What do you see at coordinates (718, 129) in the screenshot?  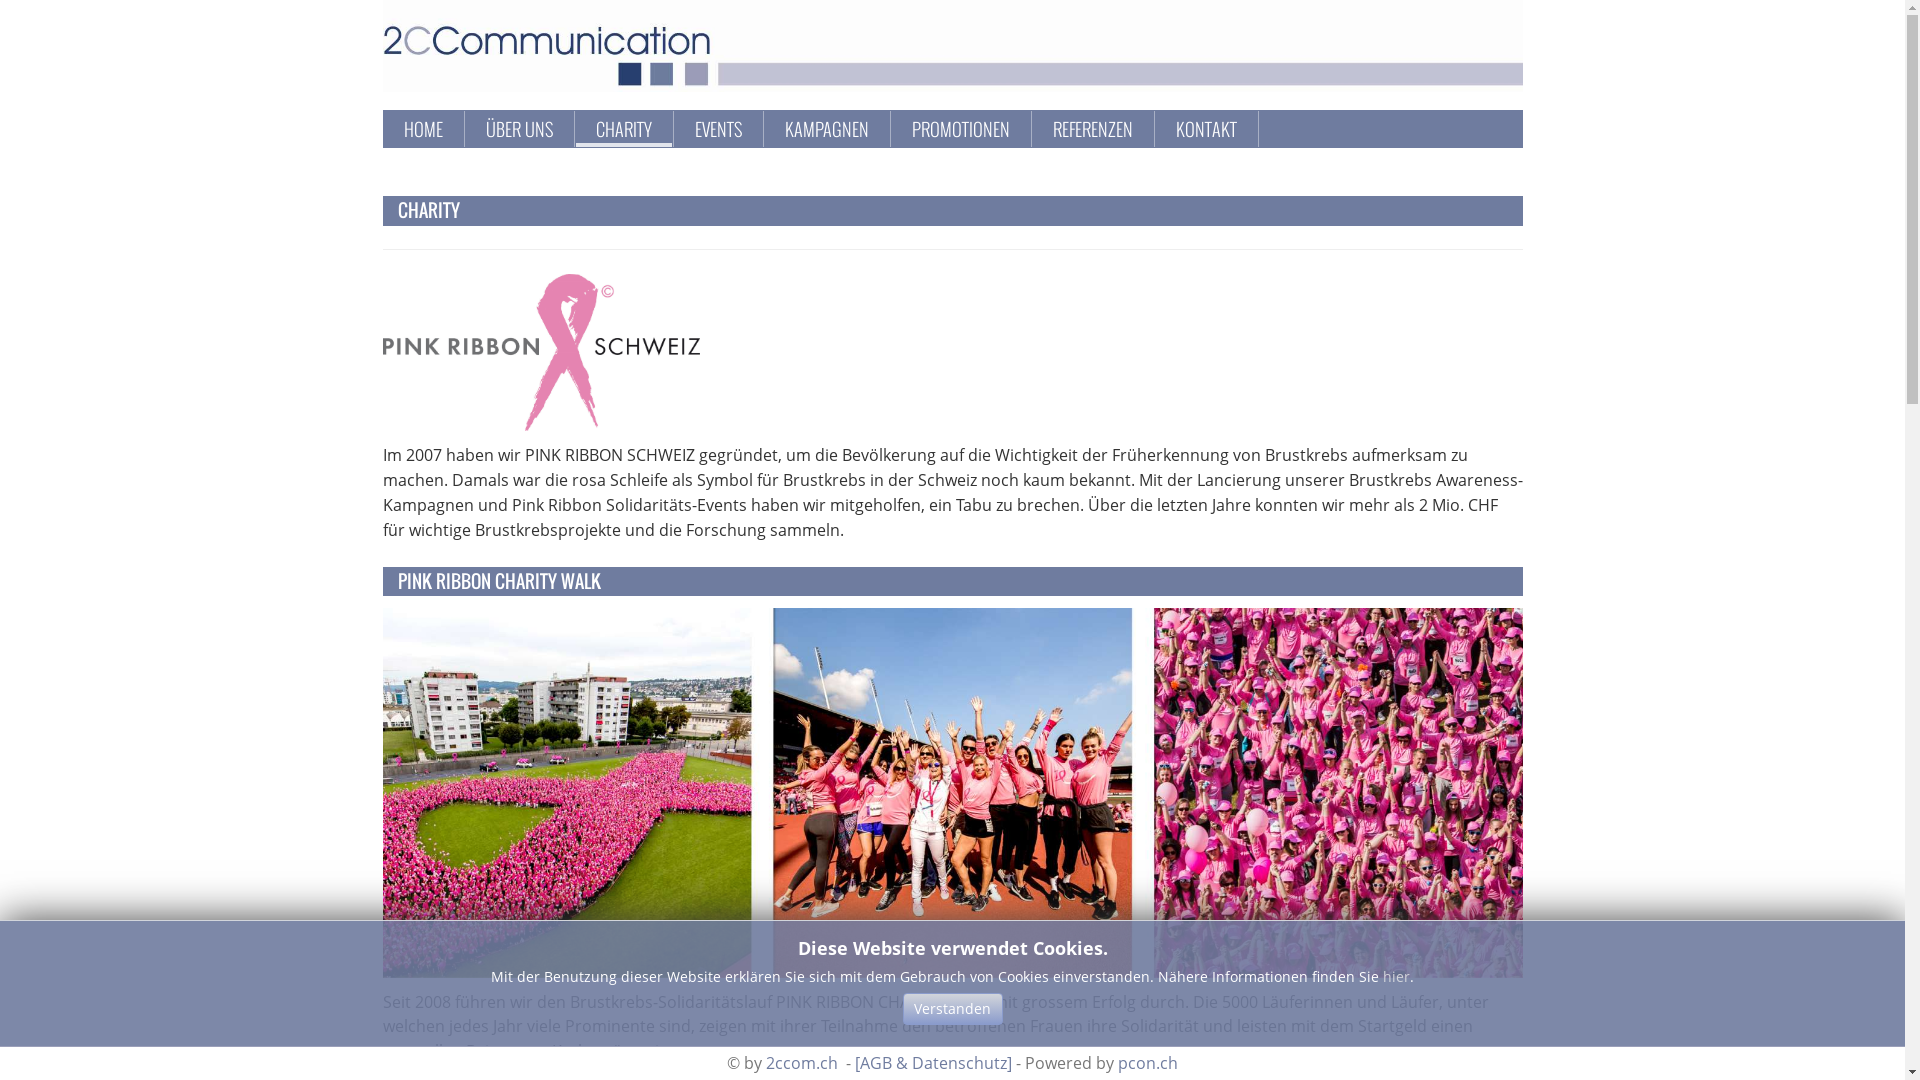 I see `EVENTS` at bounding box center [718, 129].